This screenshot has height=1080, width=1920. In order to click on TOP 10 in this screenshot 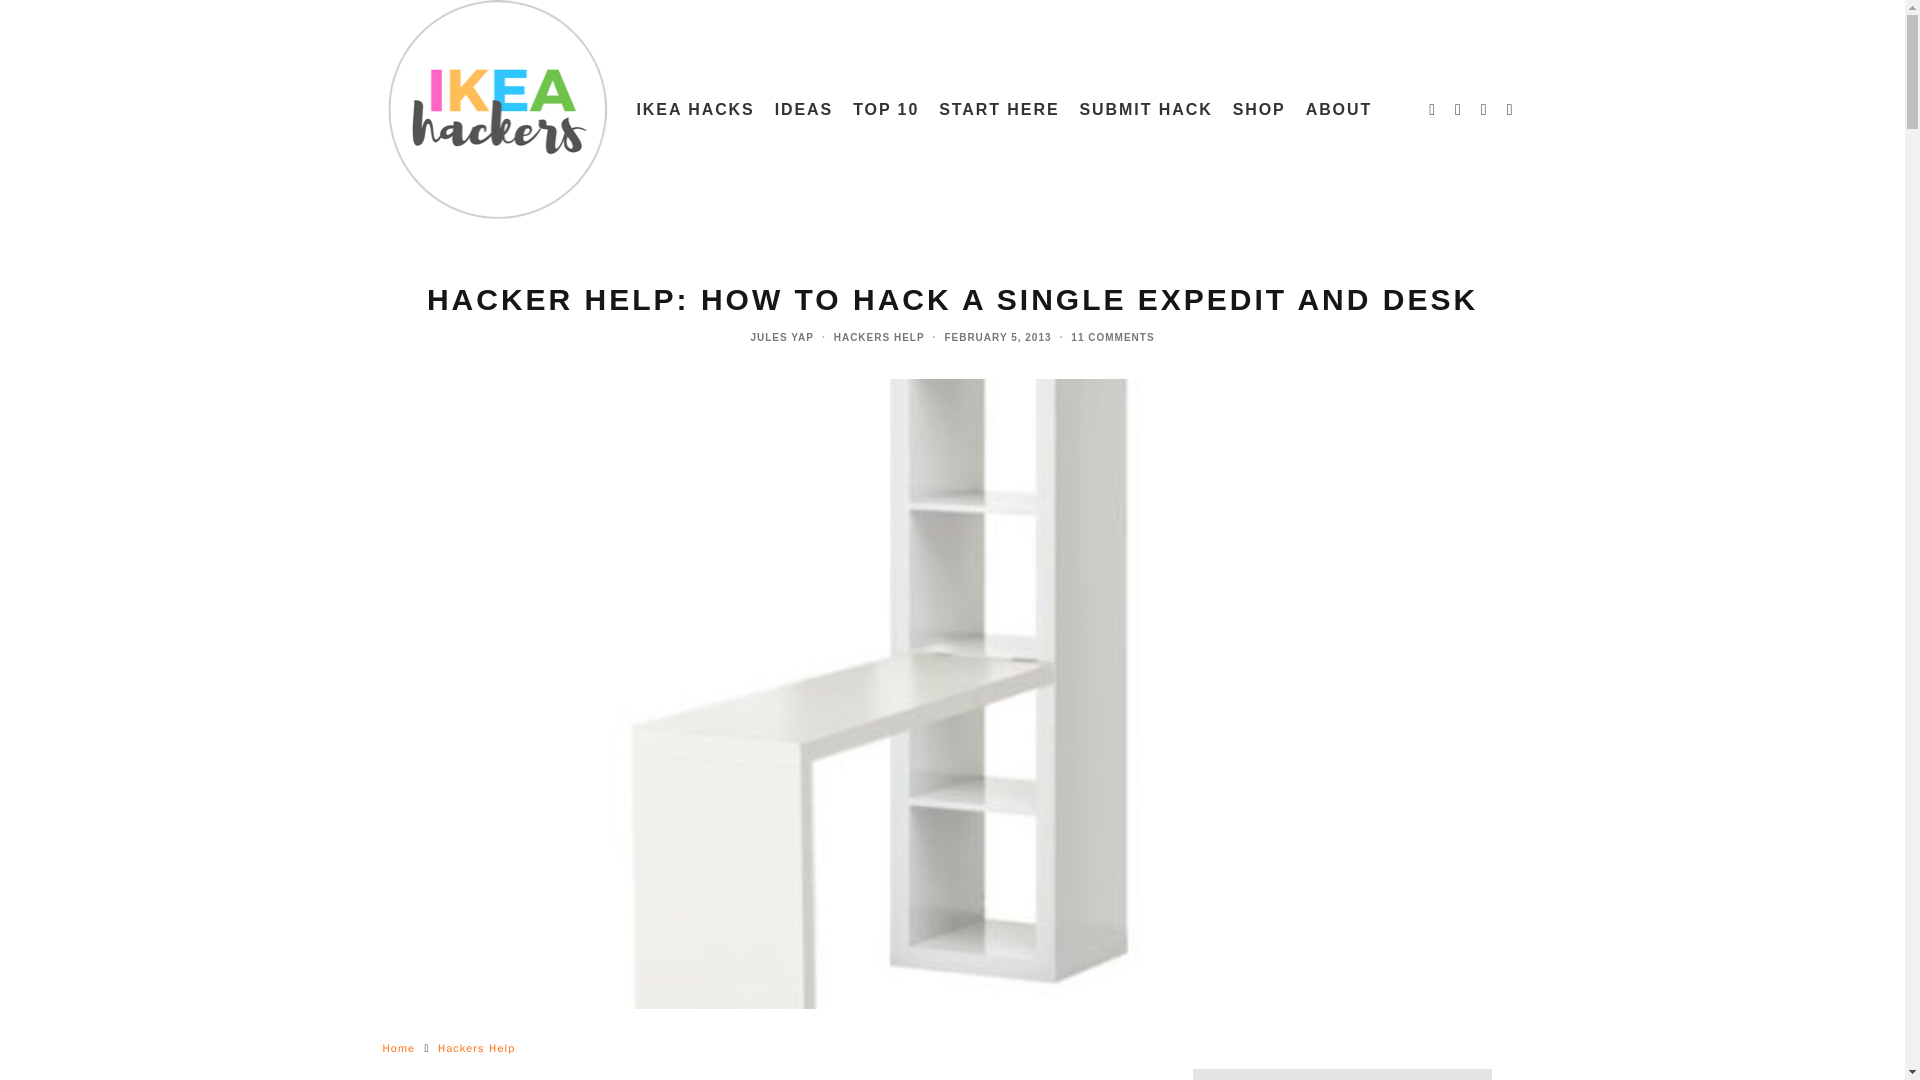, I will do `click(886, 110)`.